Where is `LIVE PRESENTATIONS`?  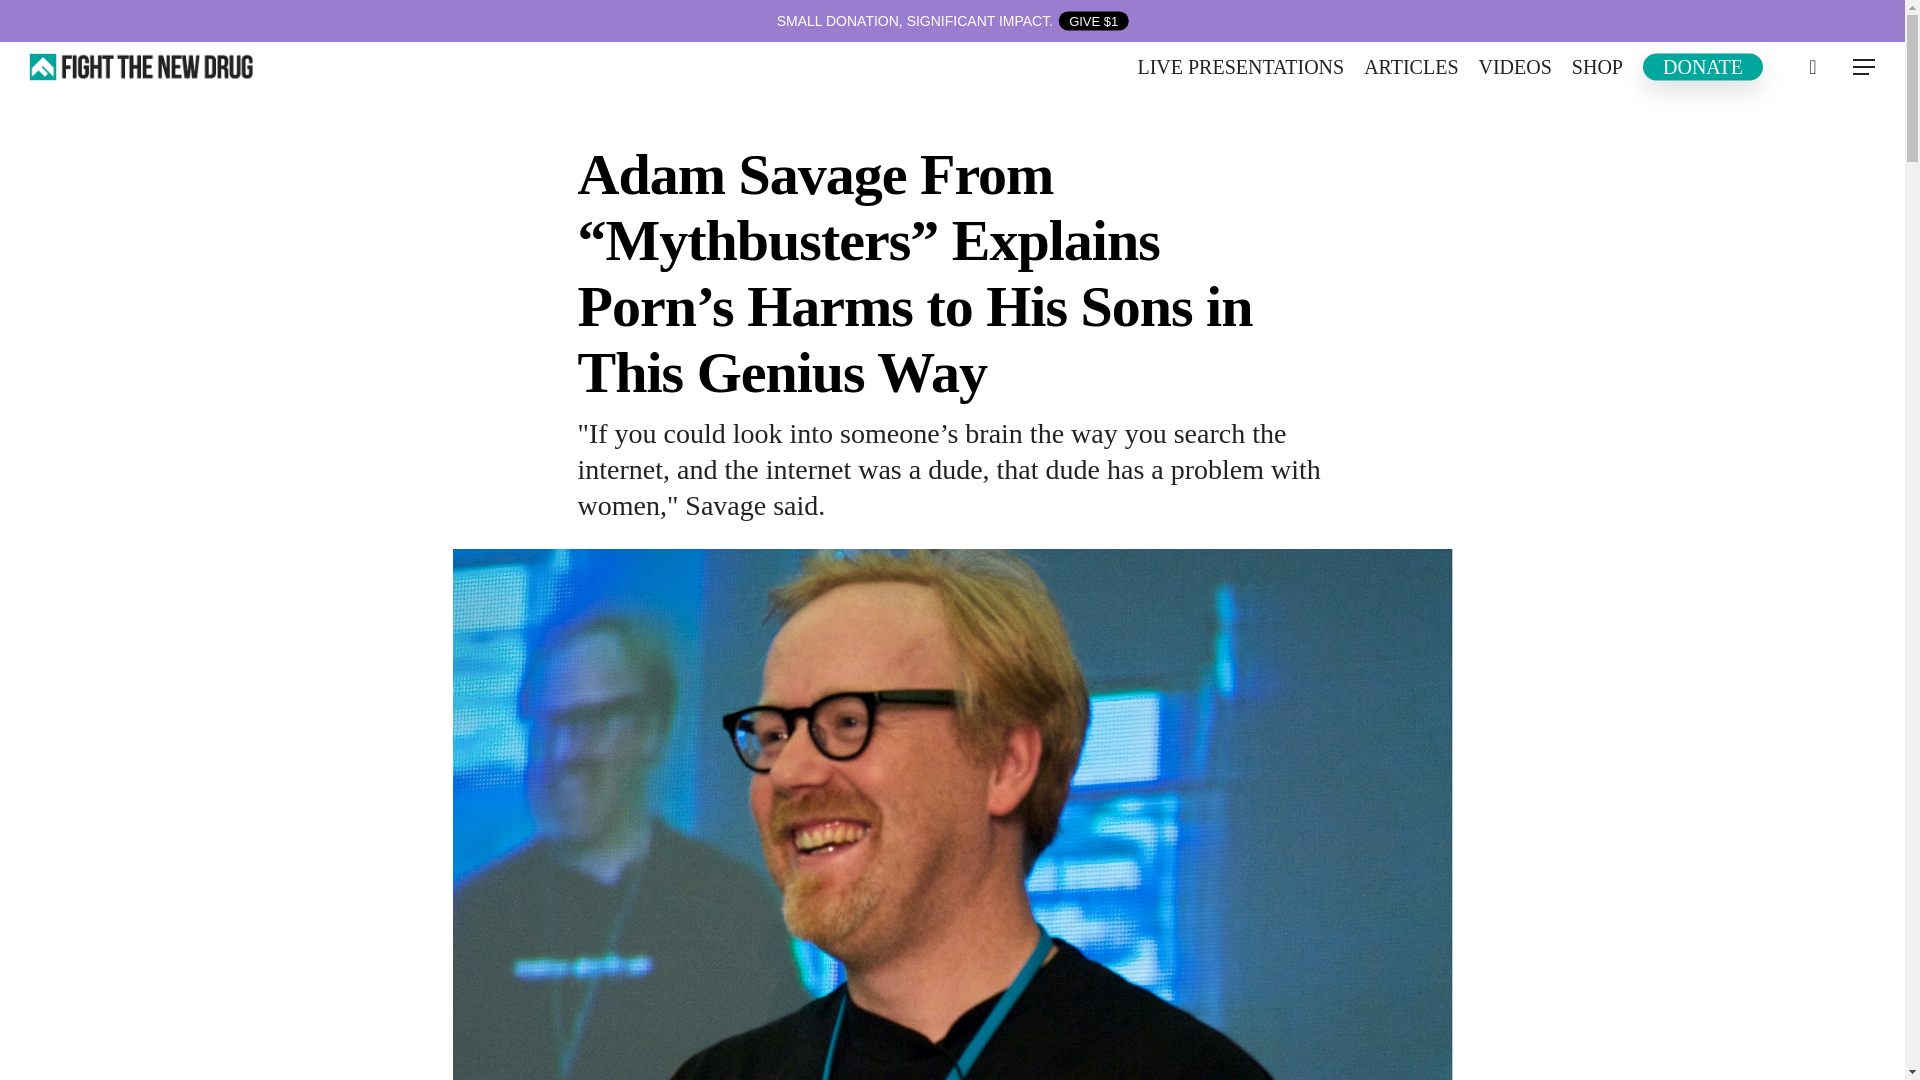
LIVE PRESENTATIONS is located at coordinates (1240, 67).